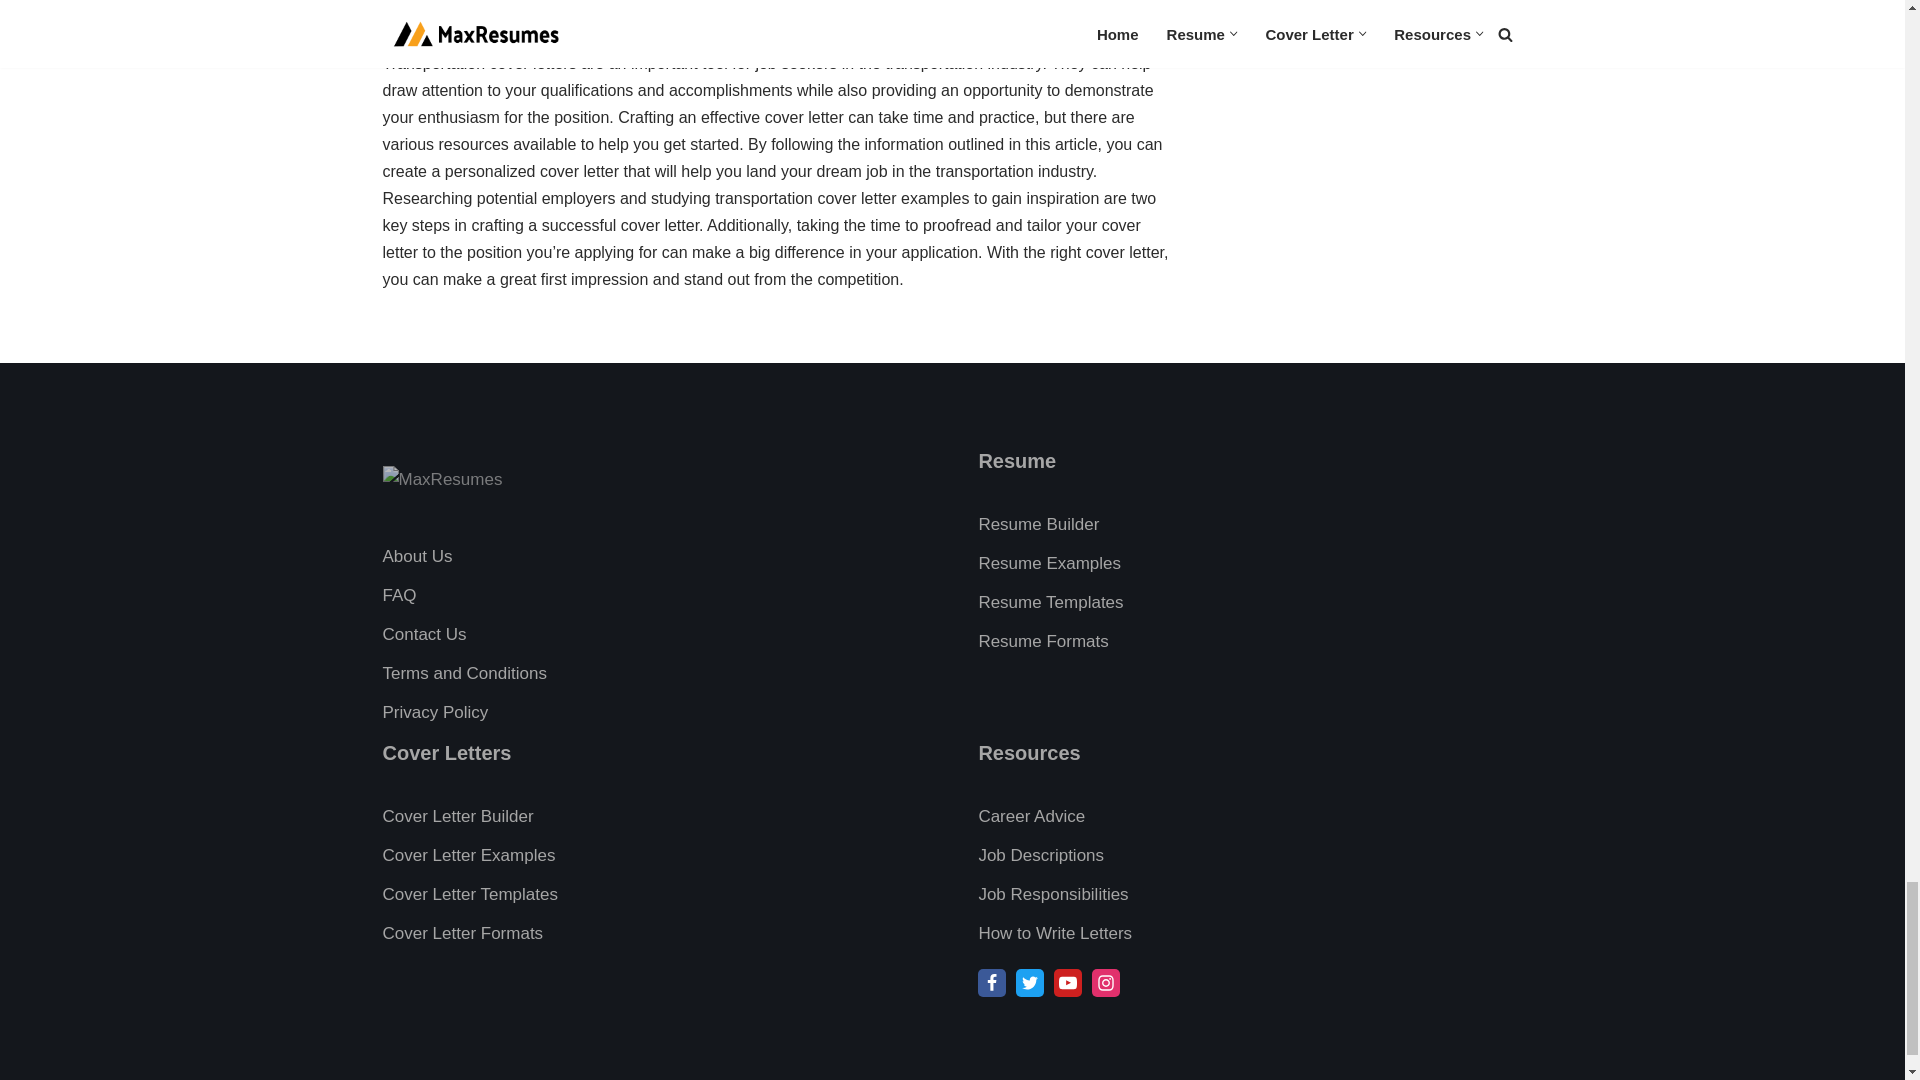  I want to click on Youtube, so click(1068, 982).